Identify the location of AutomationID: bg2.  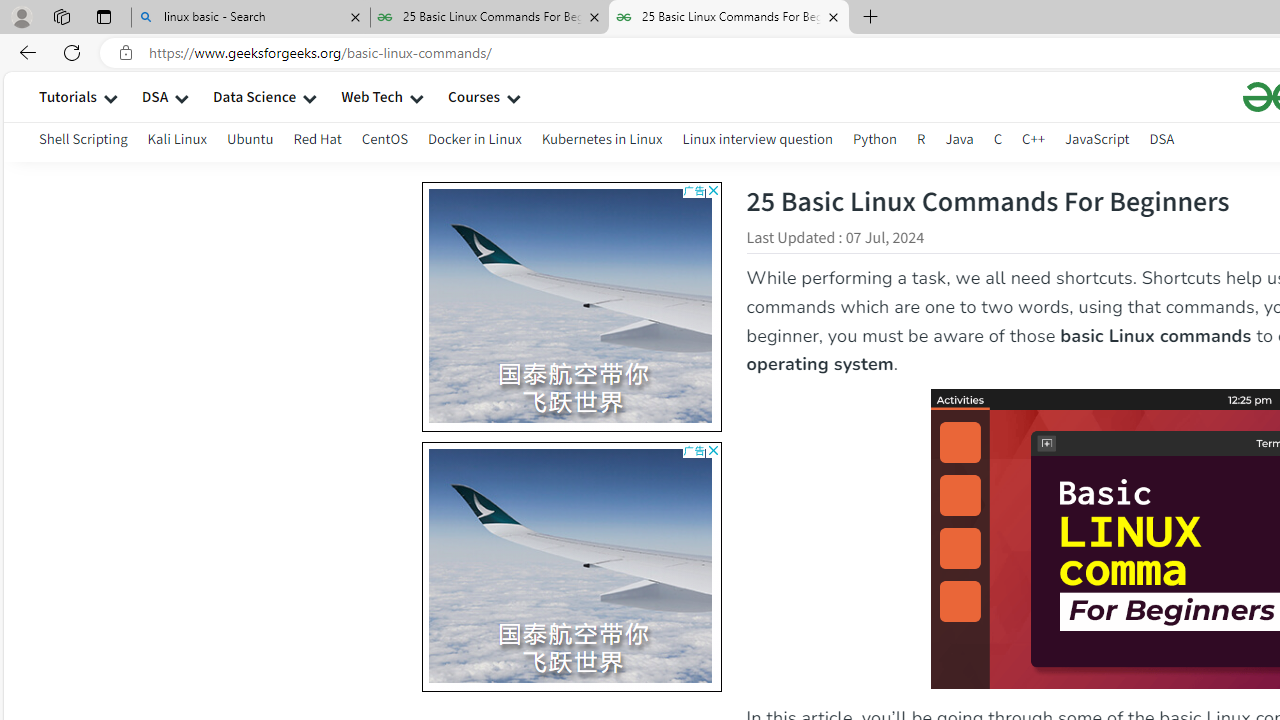
(571, 563).